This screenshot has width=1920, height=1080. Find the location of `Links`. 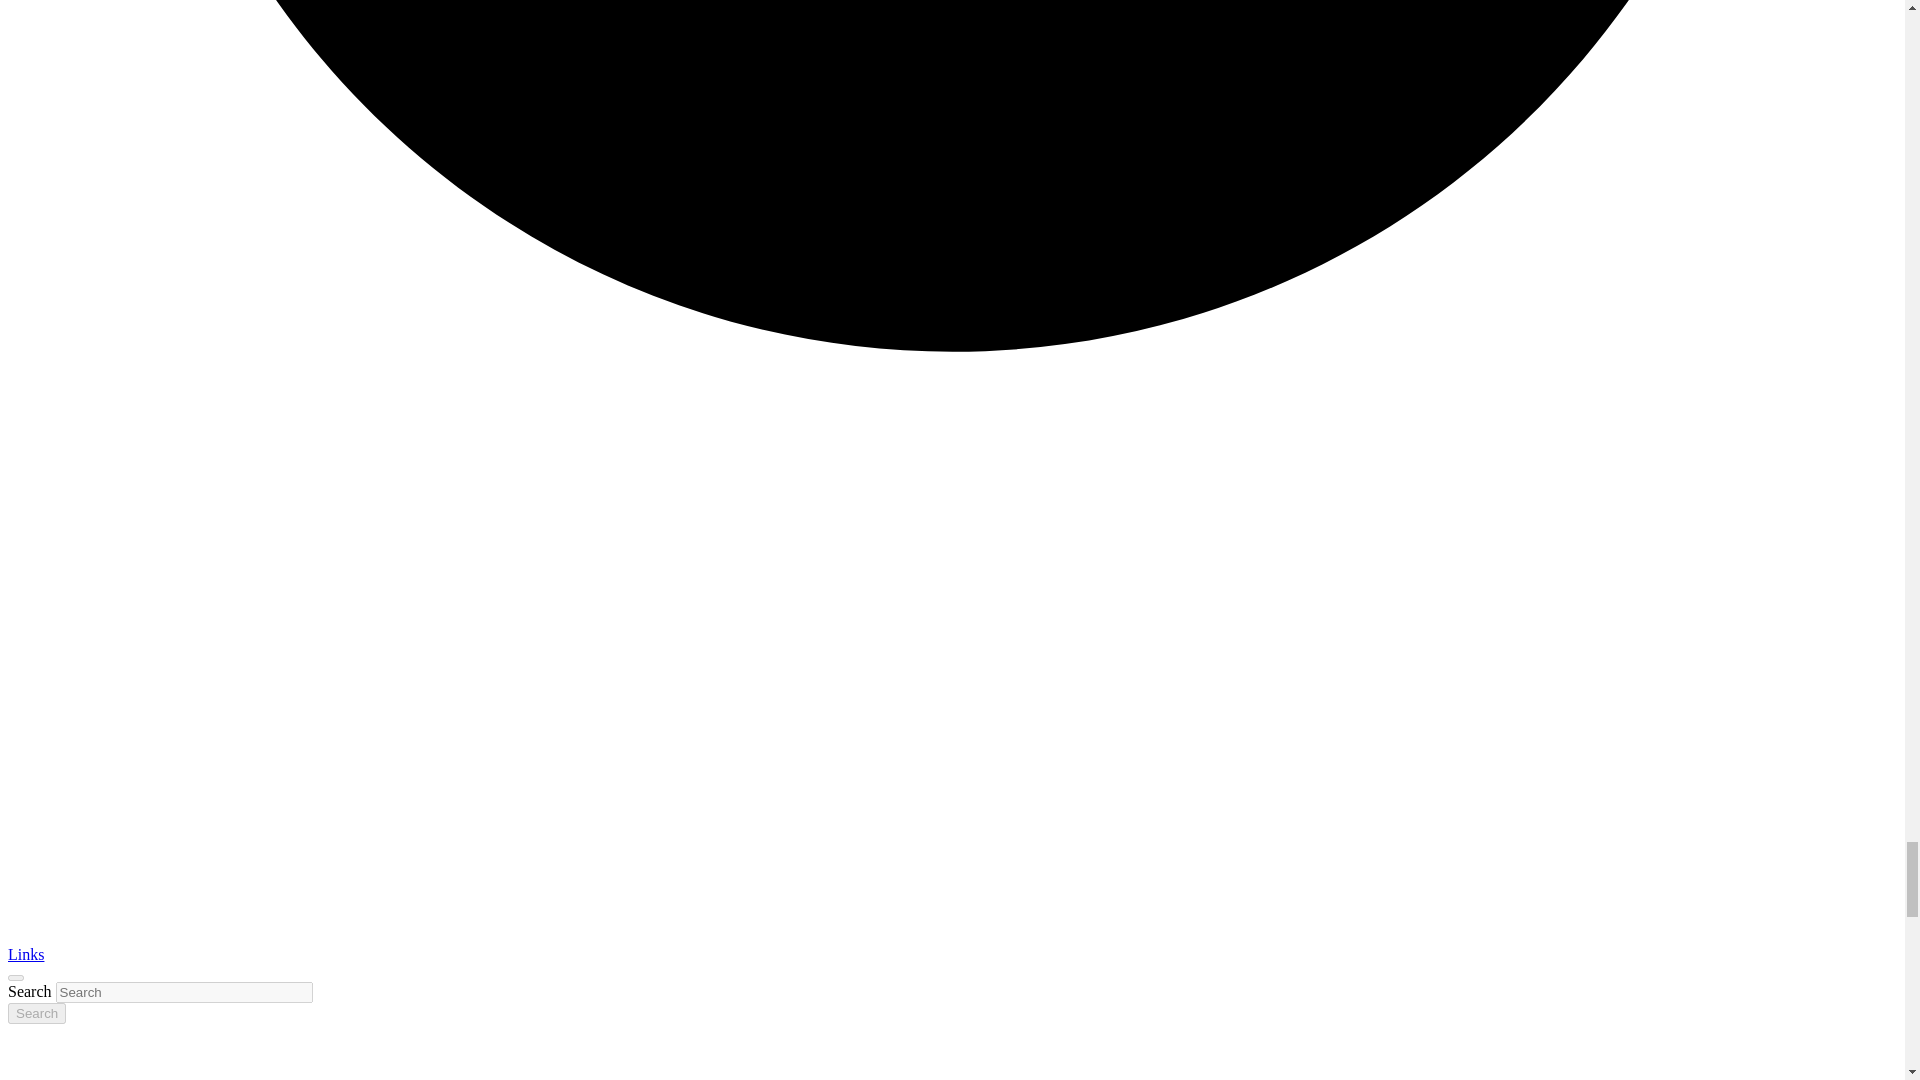

Links is located at coordinates (26, 954).